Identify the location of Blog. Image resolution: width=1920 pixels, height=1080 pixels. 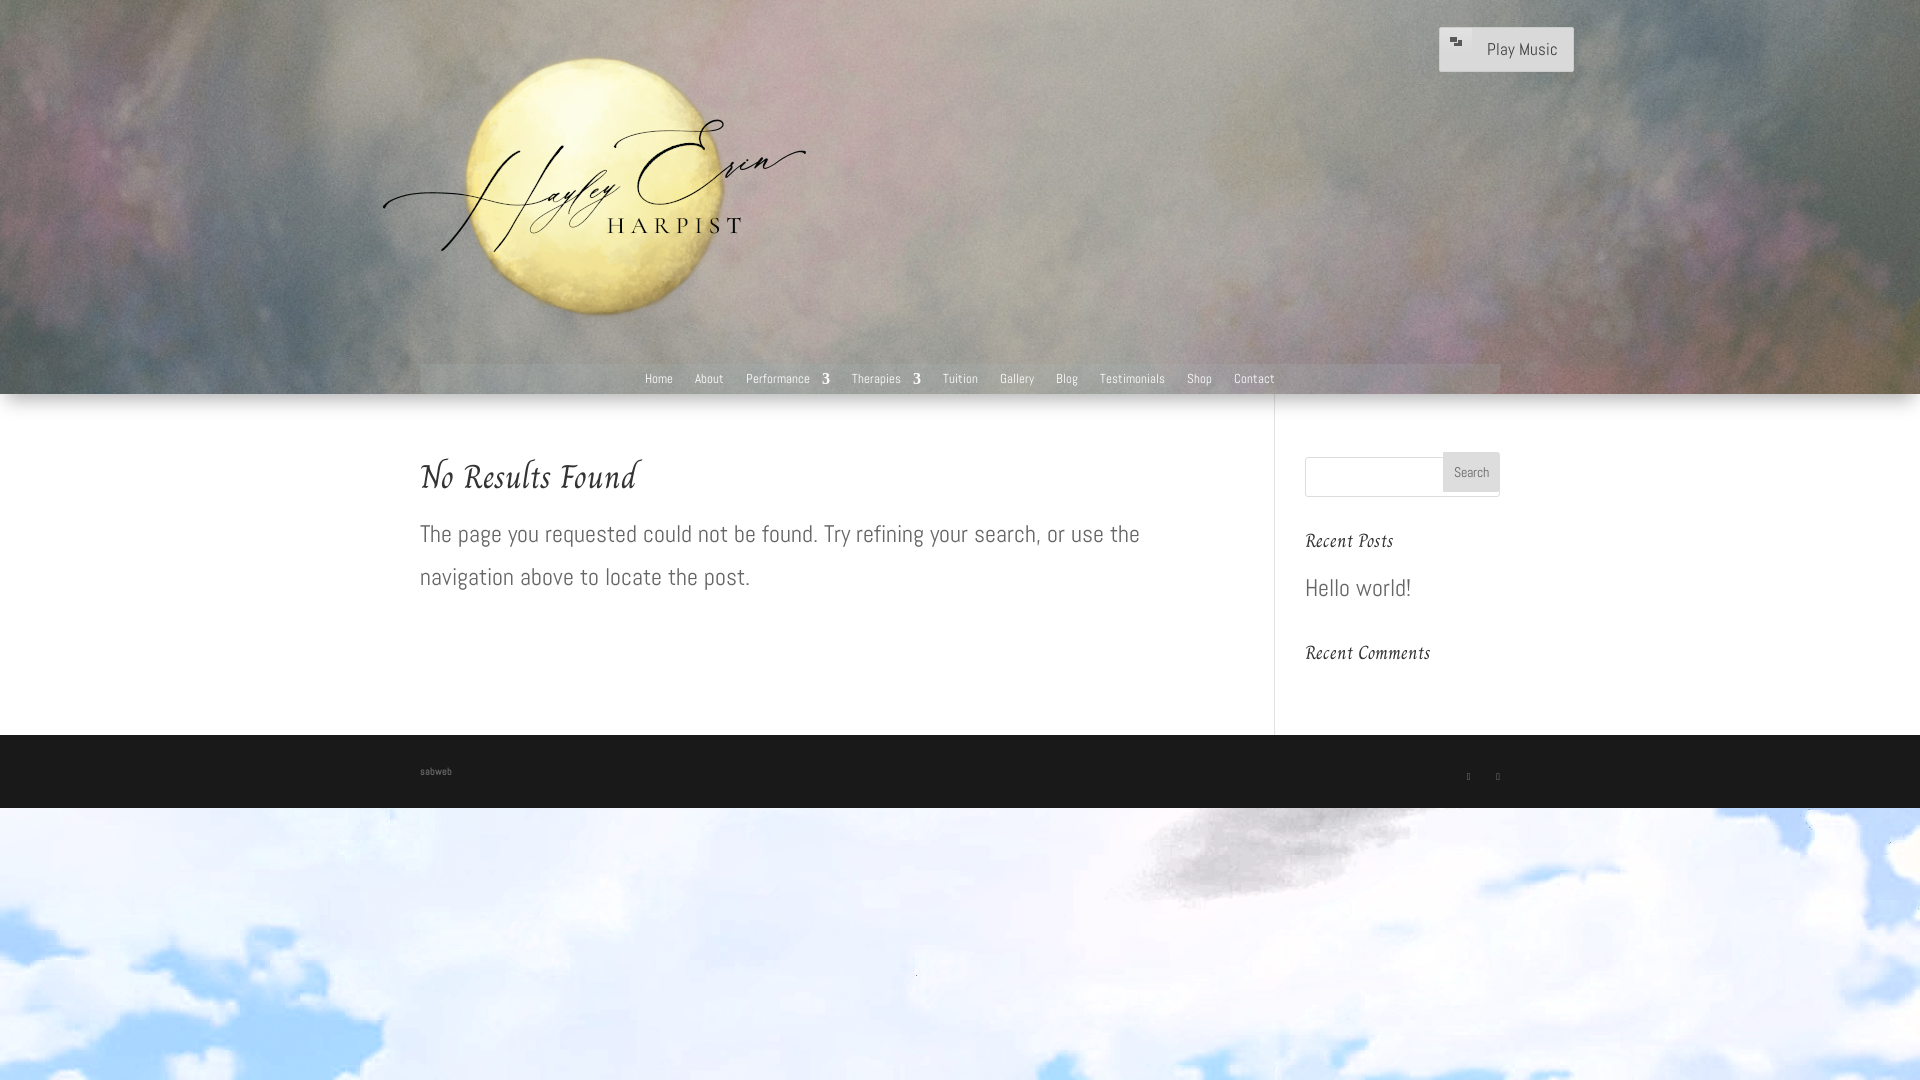
(1067, 383).